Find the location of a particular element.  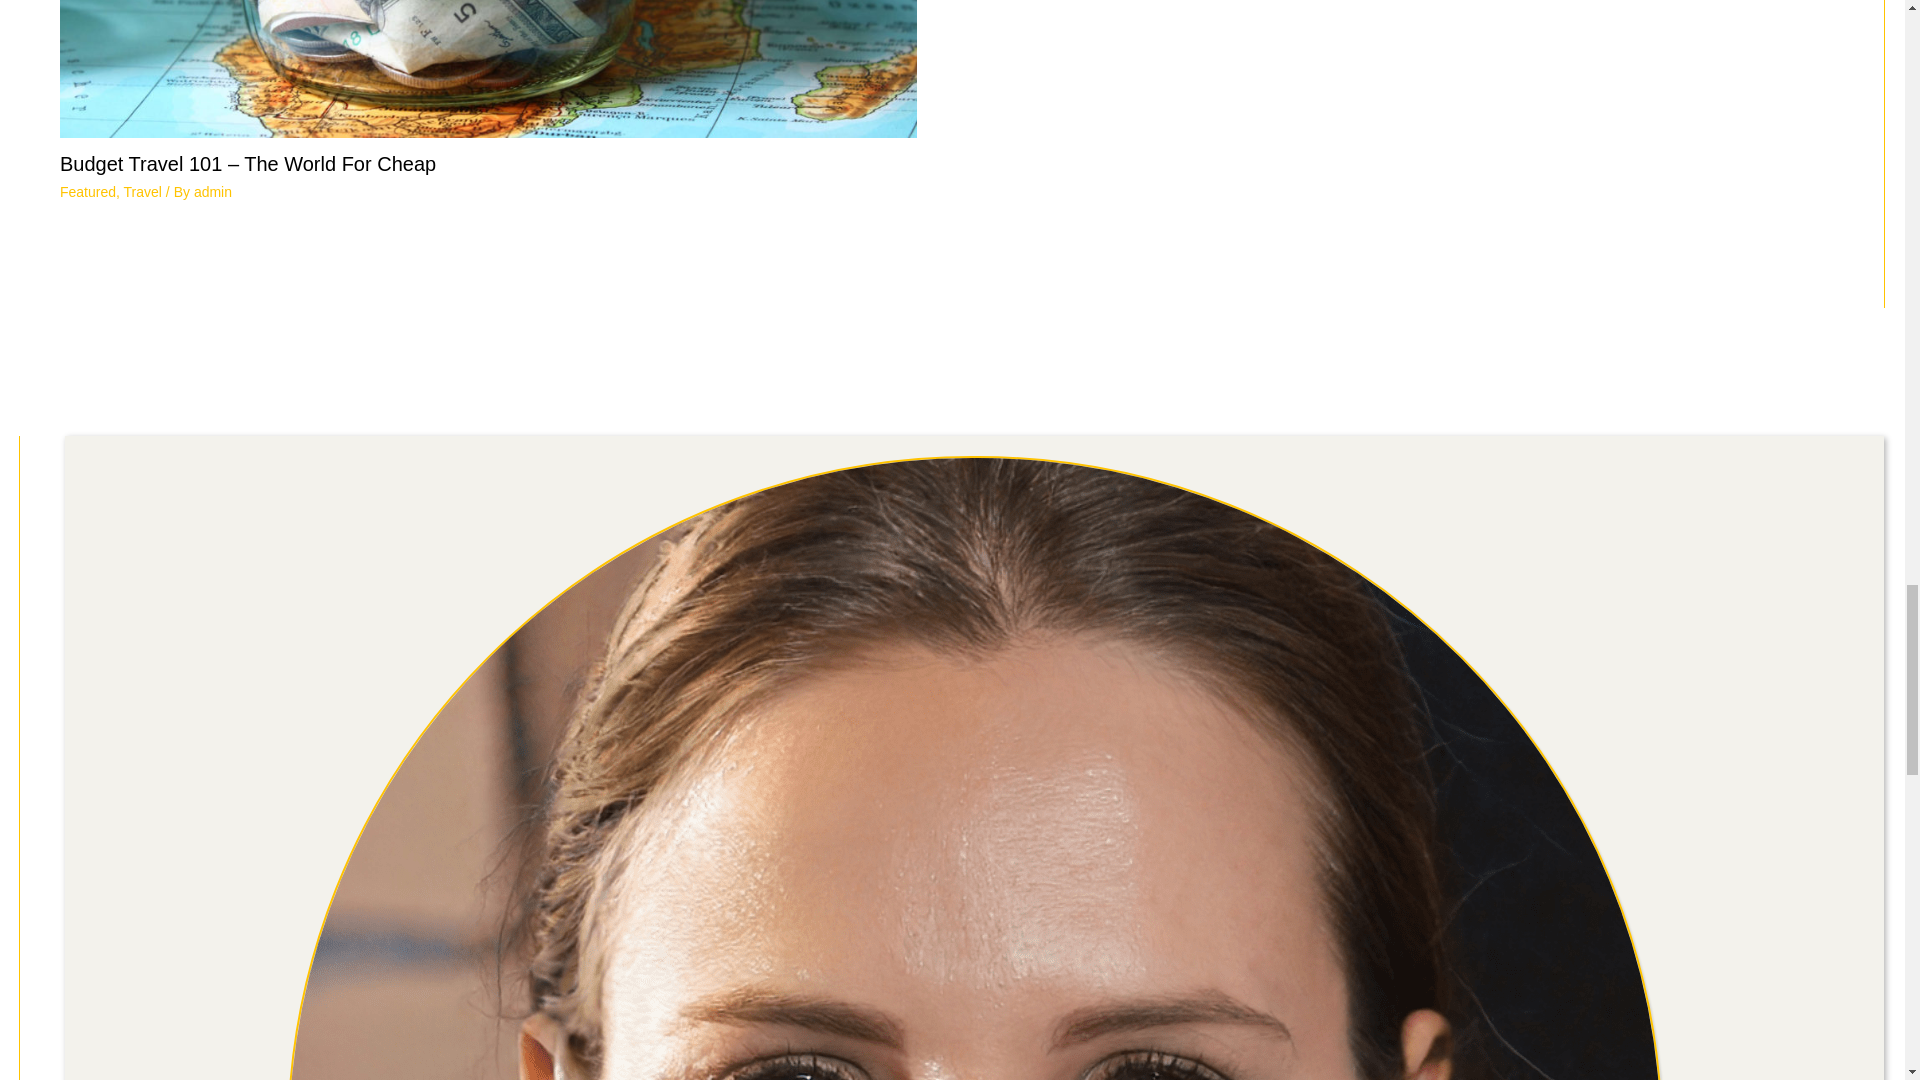

Featured is located at coordinates (87, 191).